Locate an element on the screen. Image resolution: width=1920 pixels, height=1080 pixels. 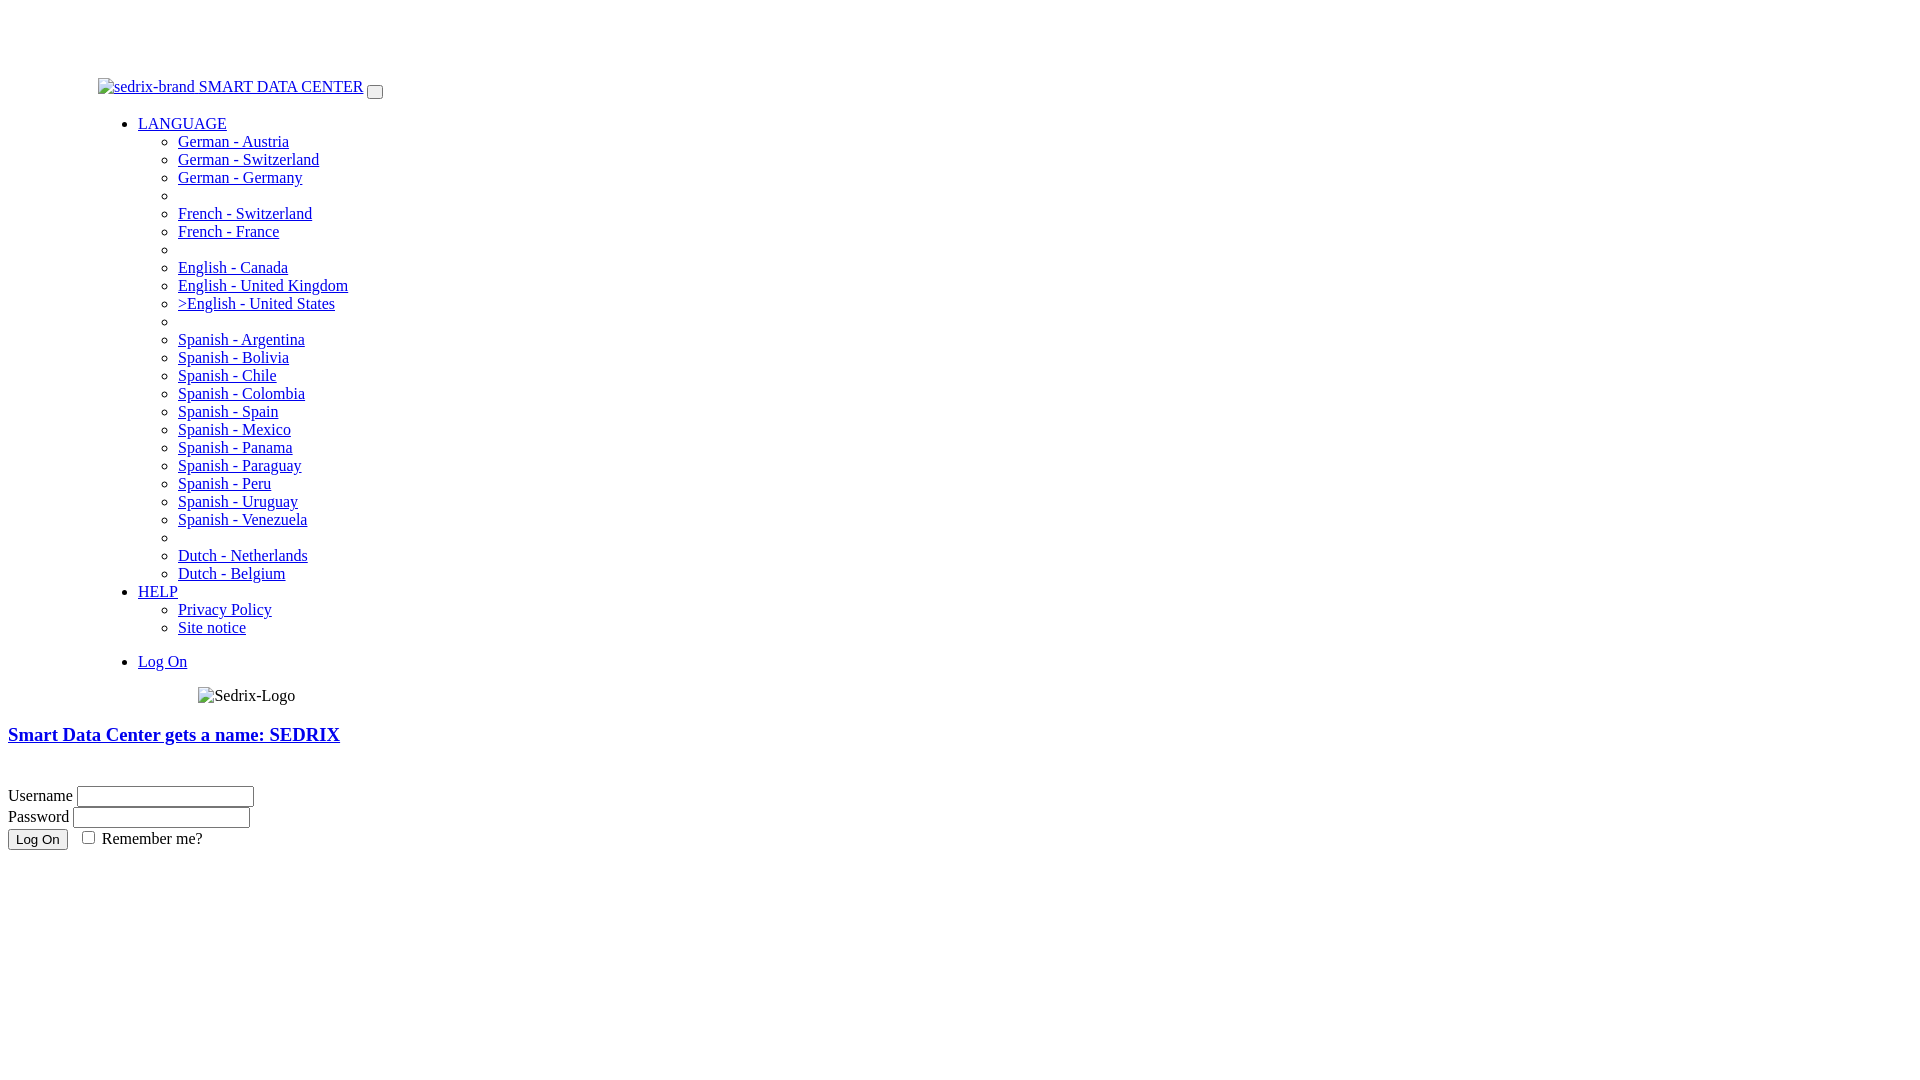
English - United Kingdom is located at coordinates (263, 286).